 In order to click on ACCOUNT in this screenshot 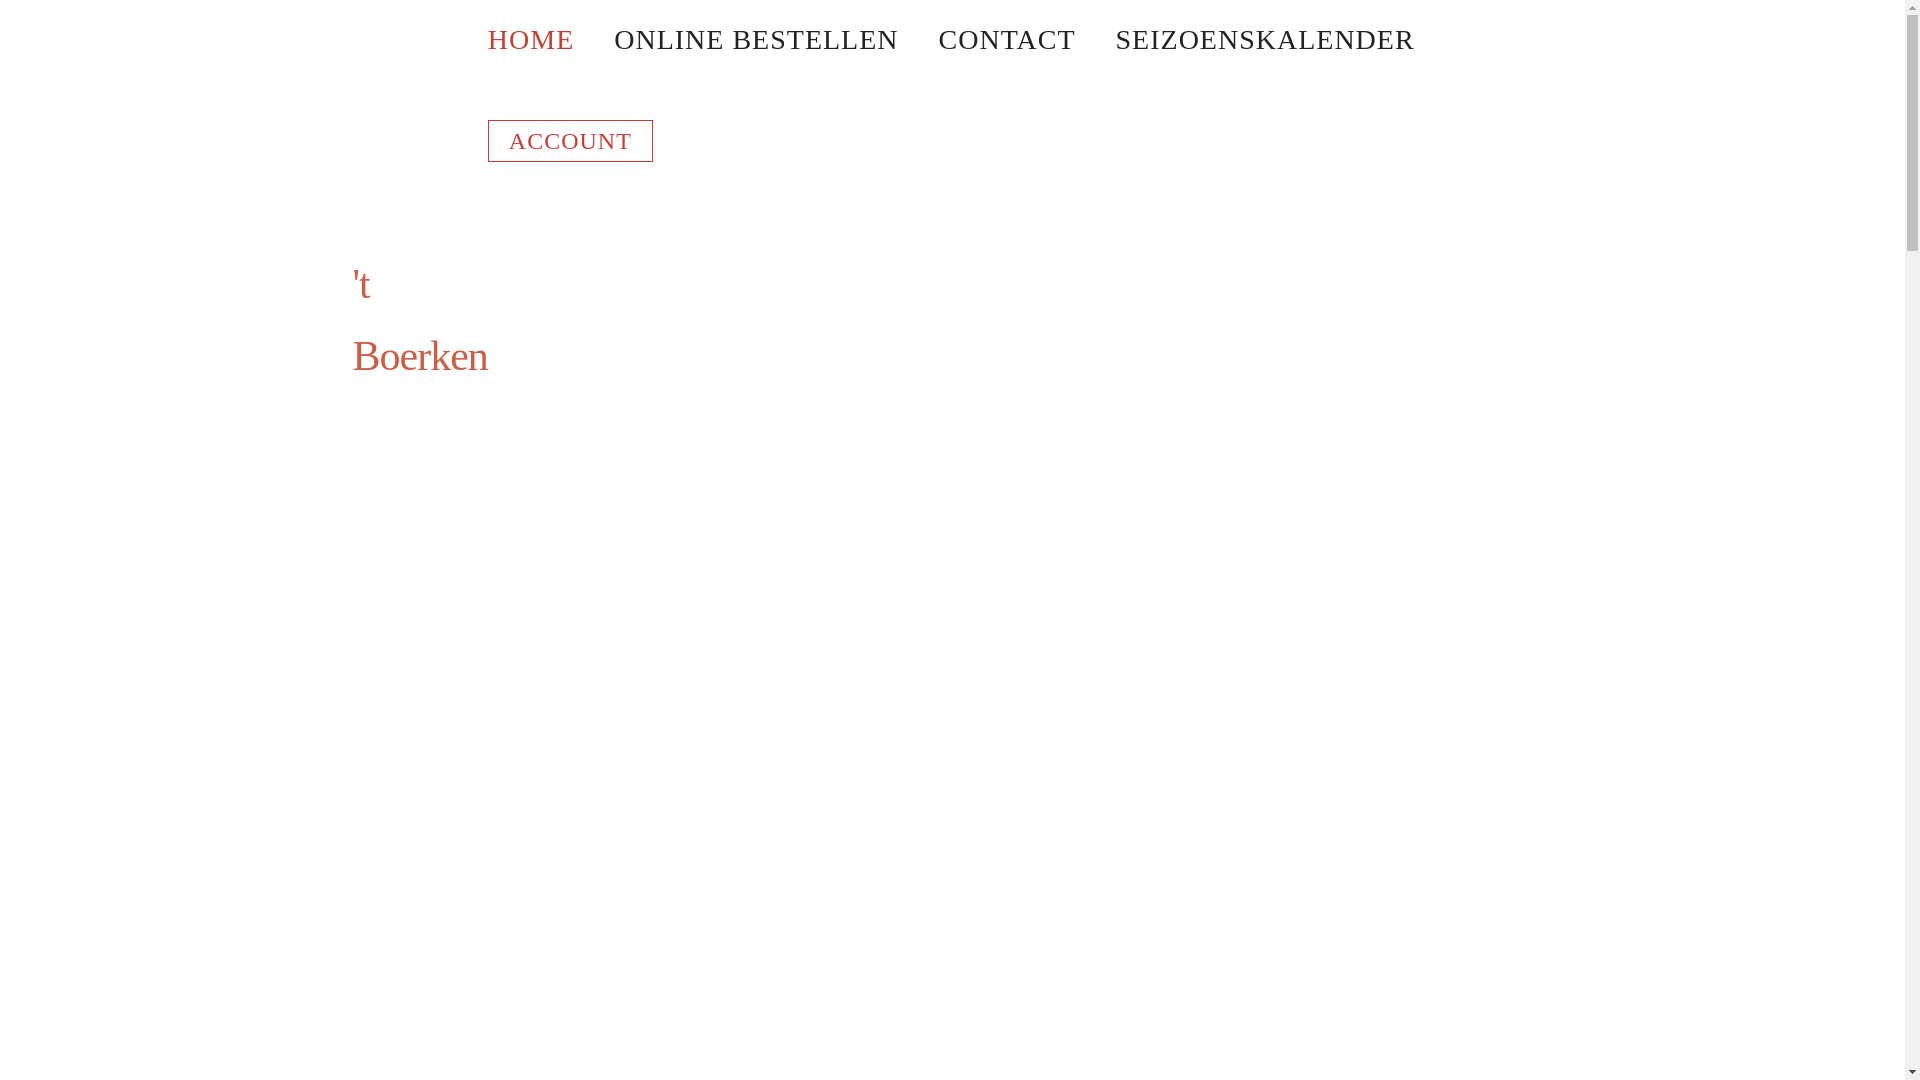, I will do `click(570, 141)`.